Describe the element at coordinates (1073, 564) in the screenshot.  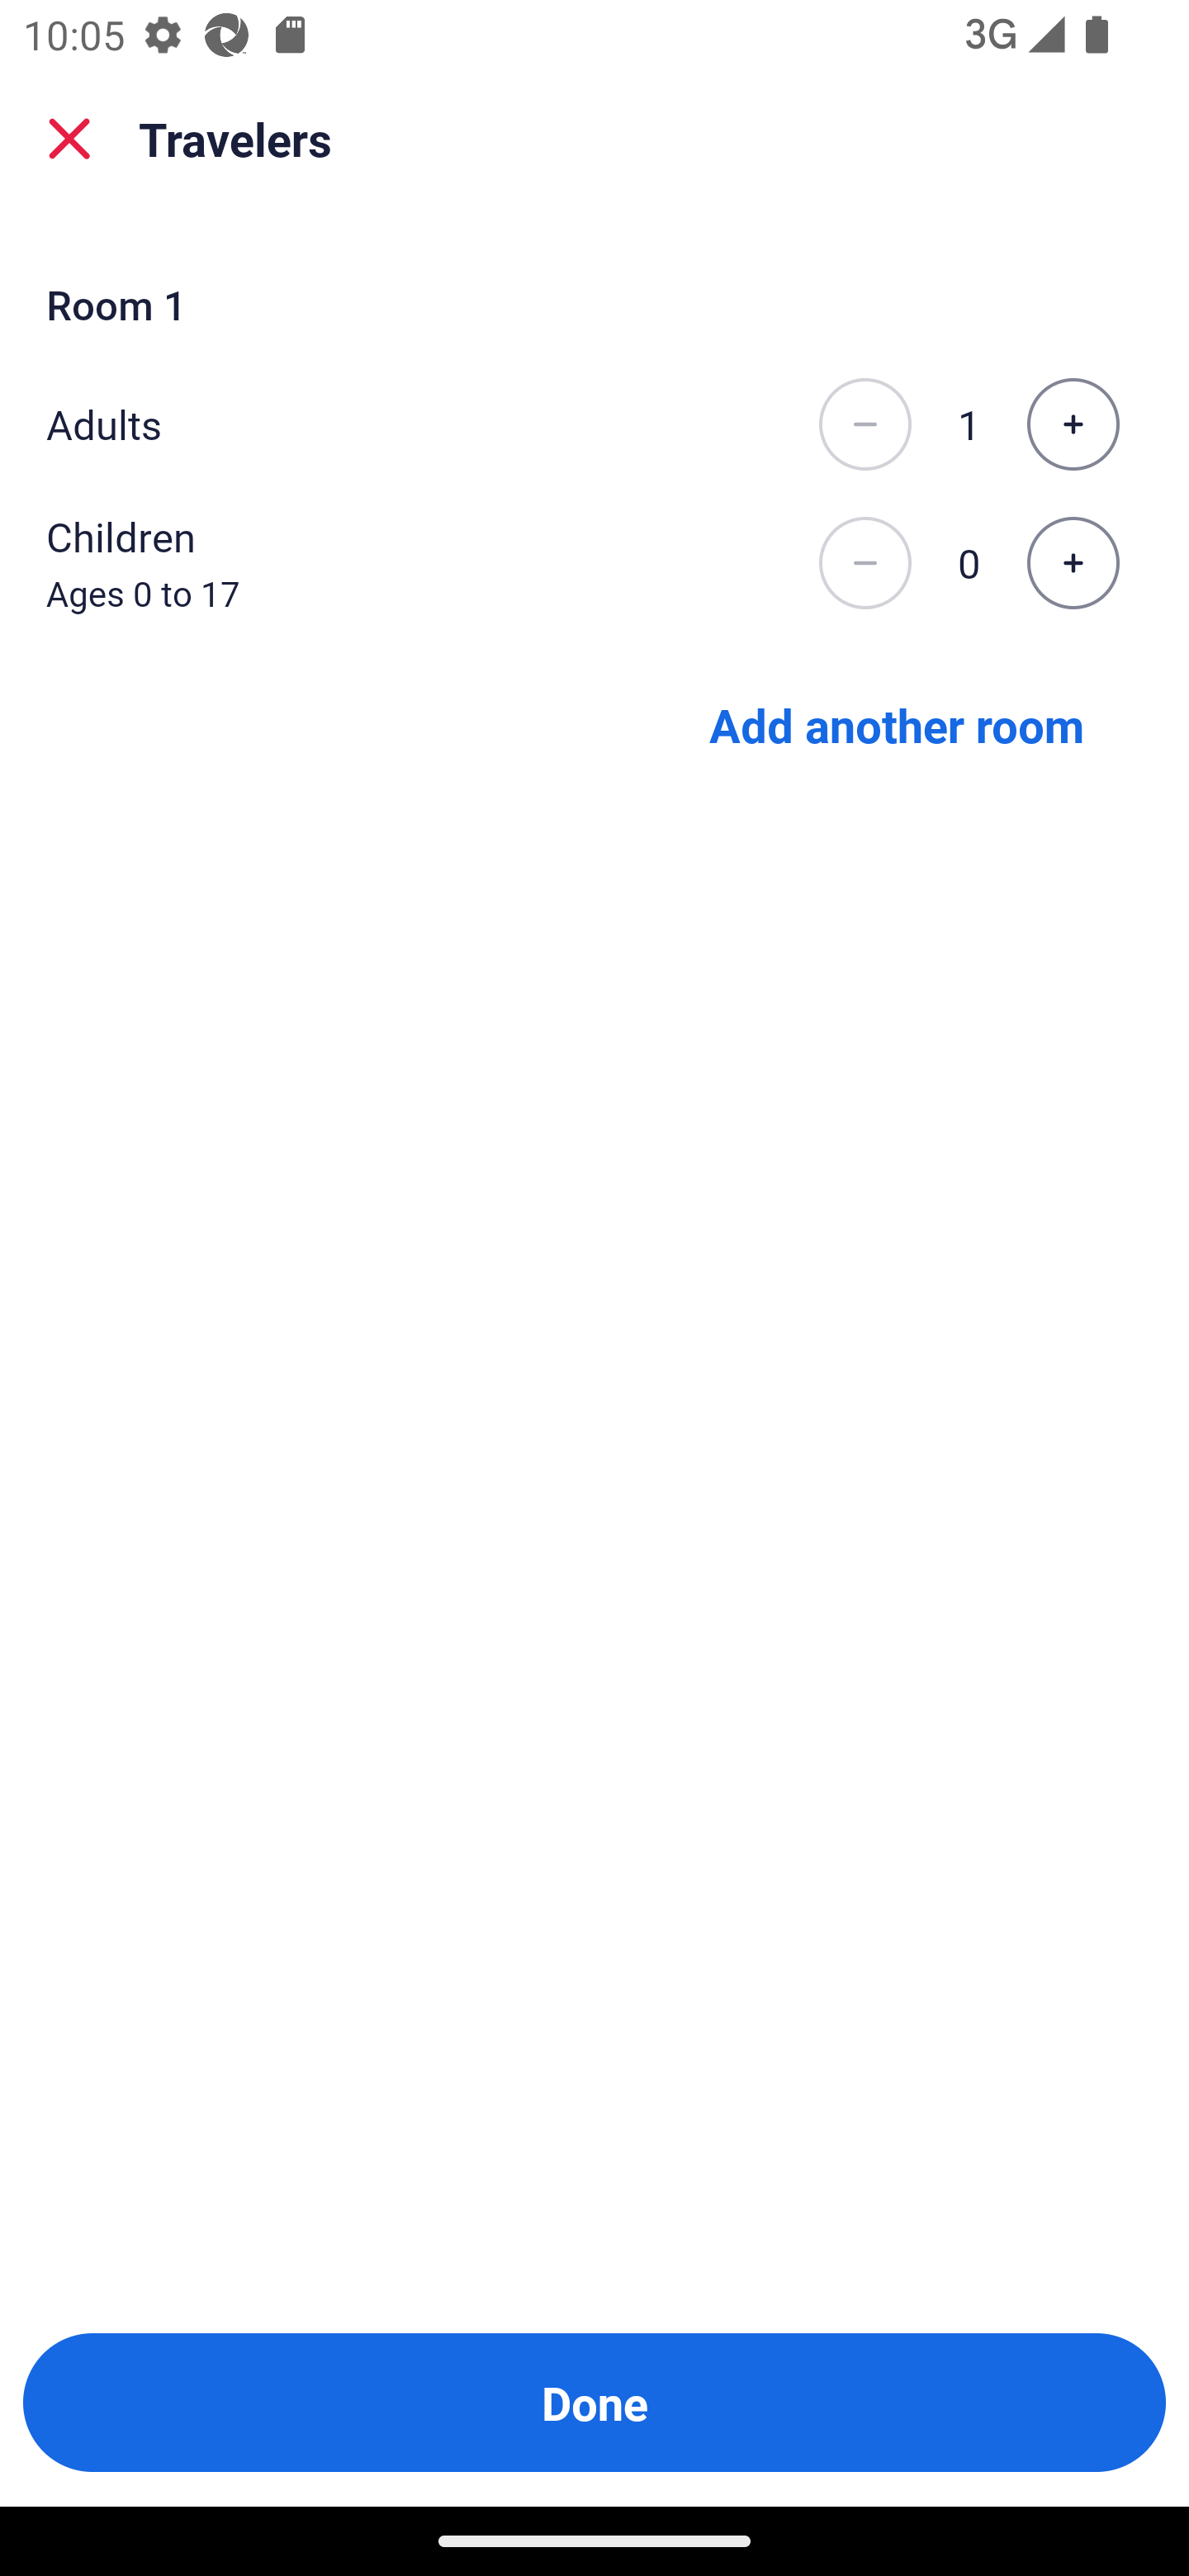
I see `Increase the number of children` at that location.